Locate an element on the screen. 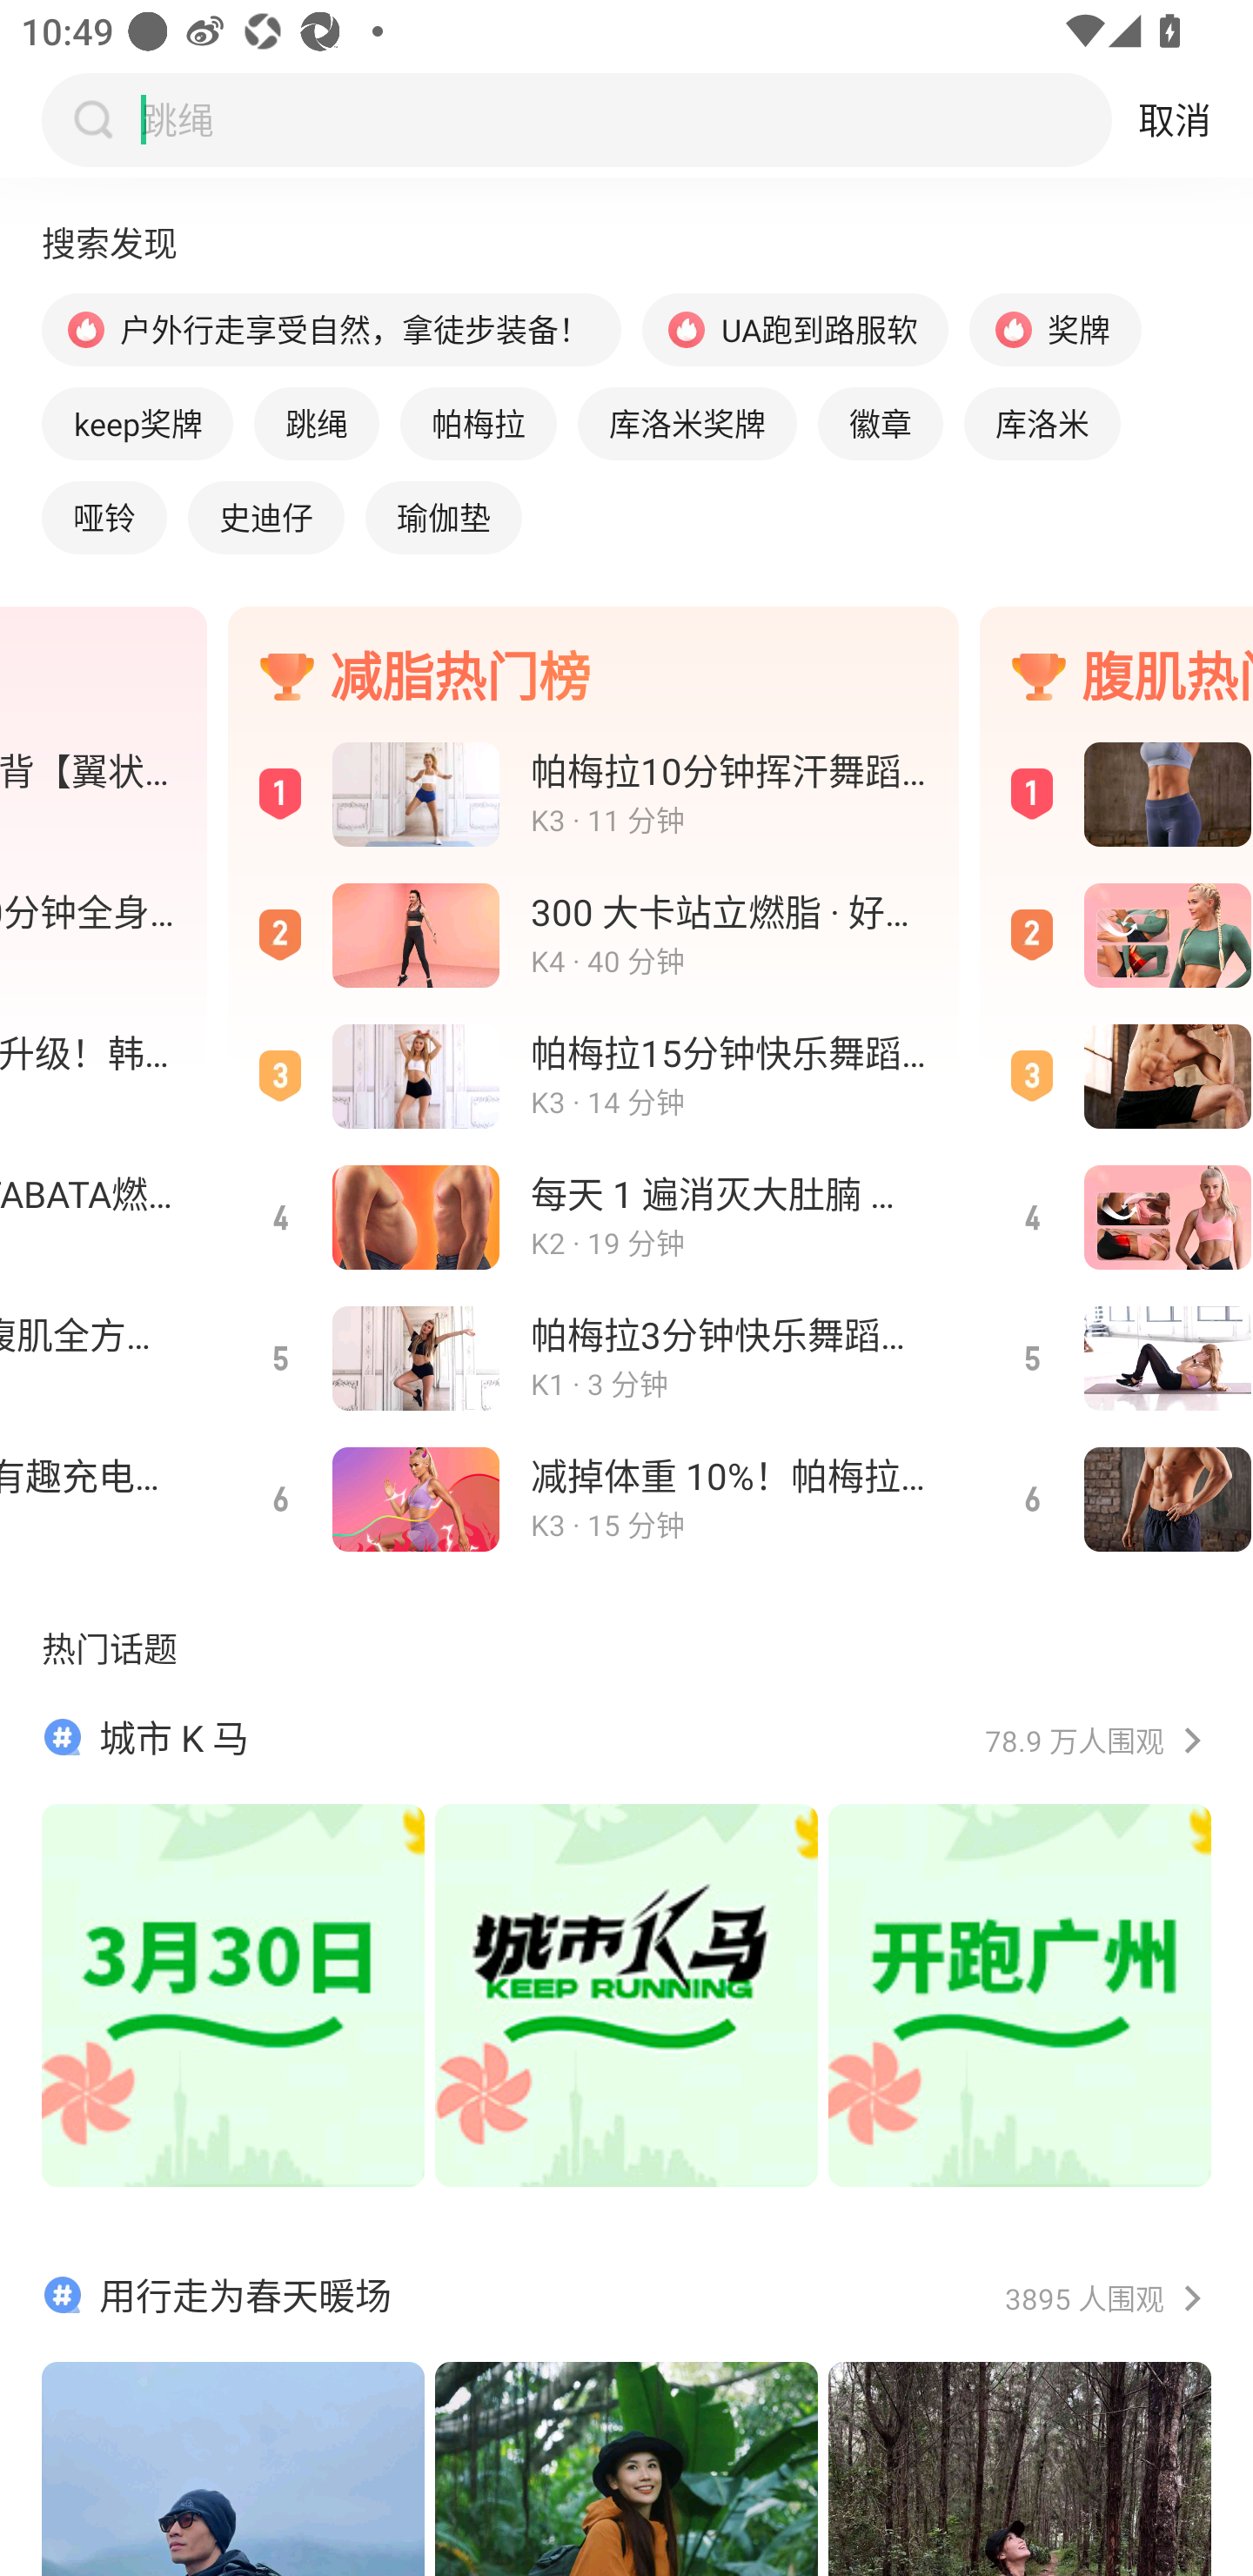  4 热门课榜 is located at coordinates (1116, 1217).